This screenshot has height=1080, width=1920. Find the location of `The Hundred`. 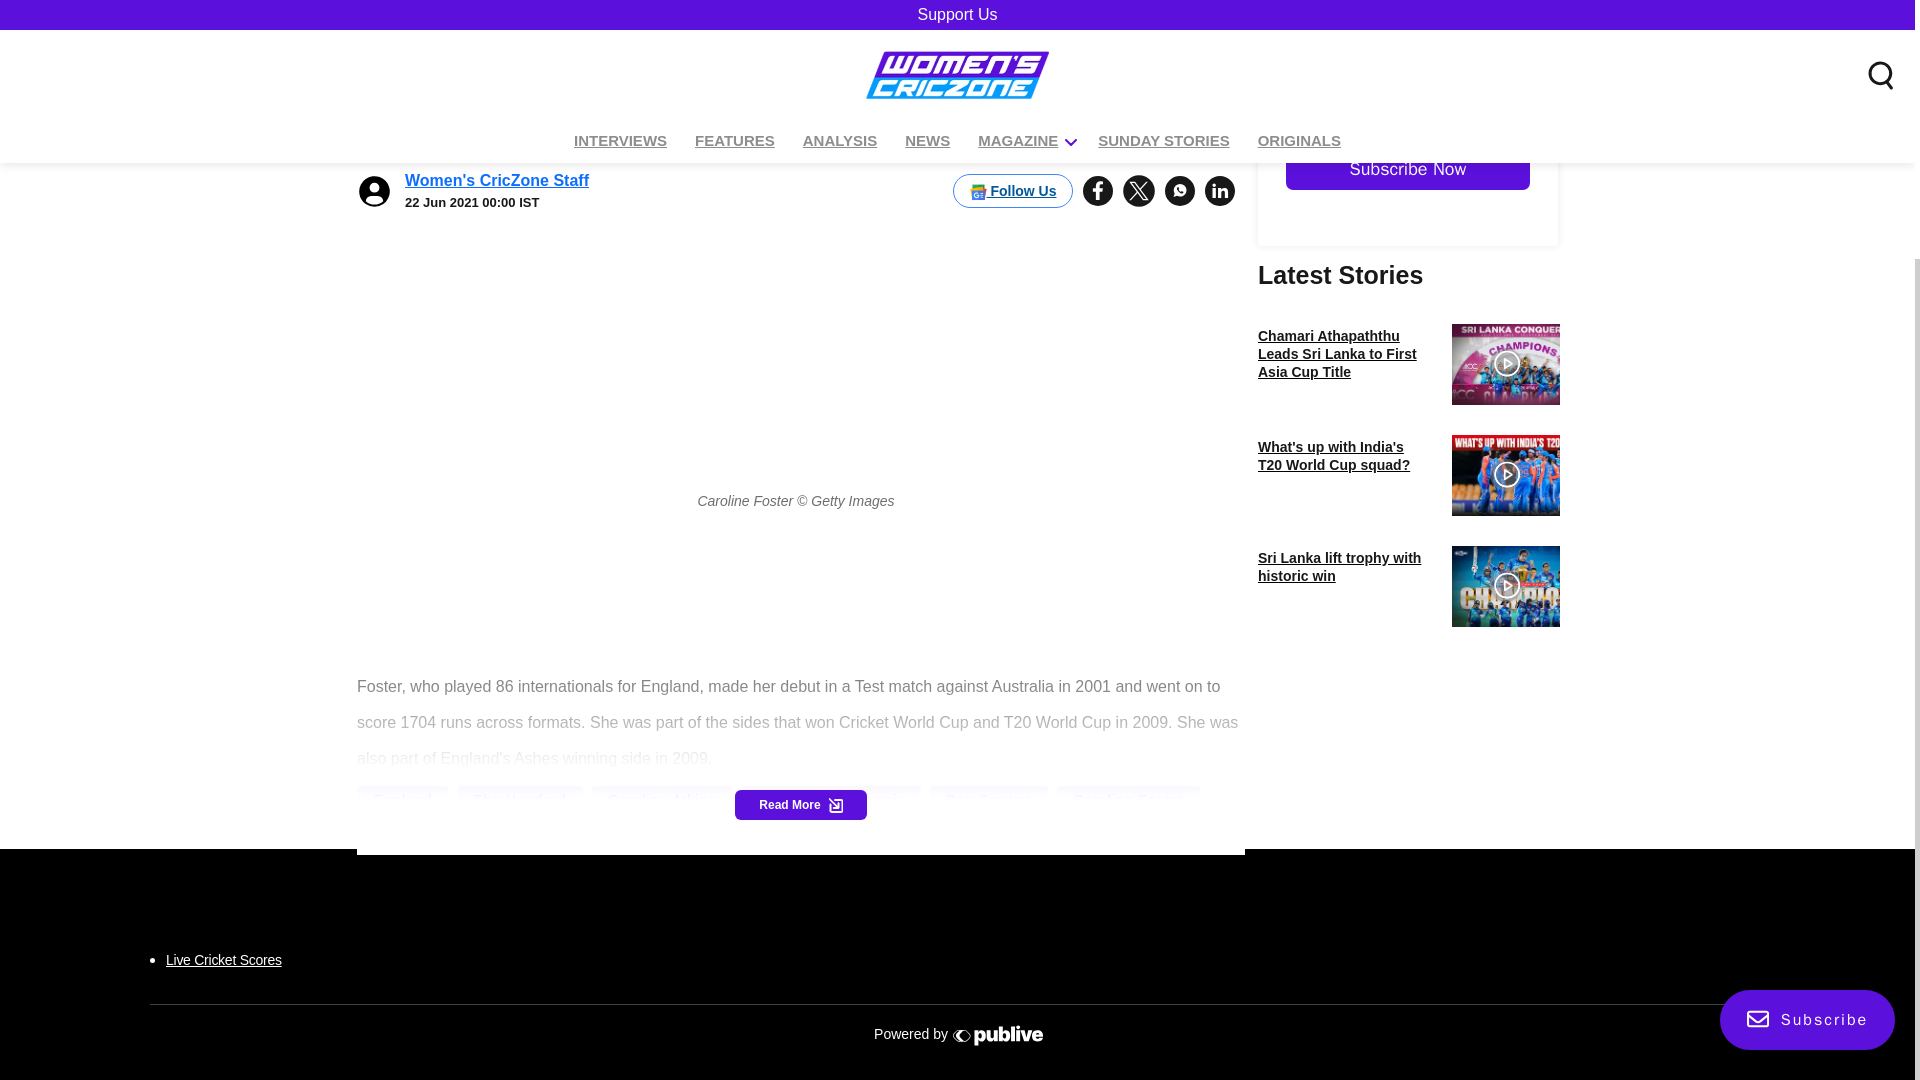

The Hundred is located at coordinates (520, 800).